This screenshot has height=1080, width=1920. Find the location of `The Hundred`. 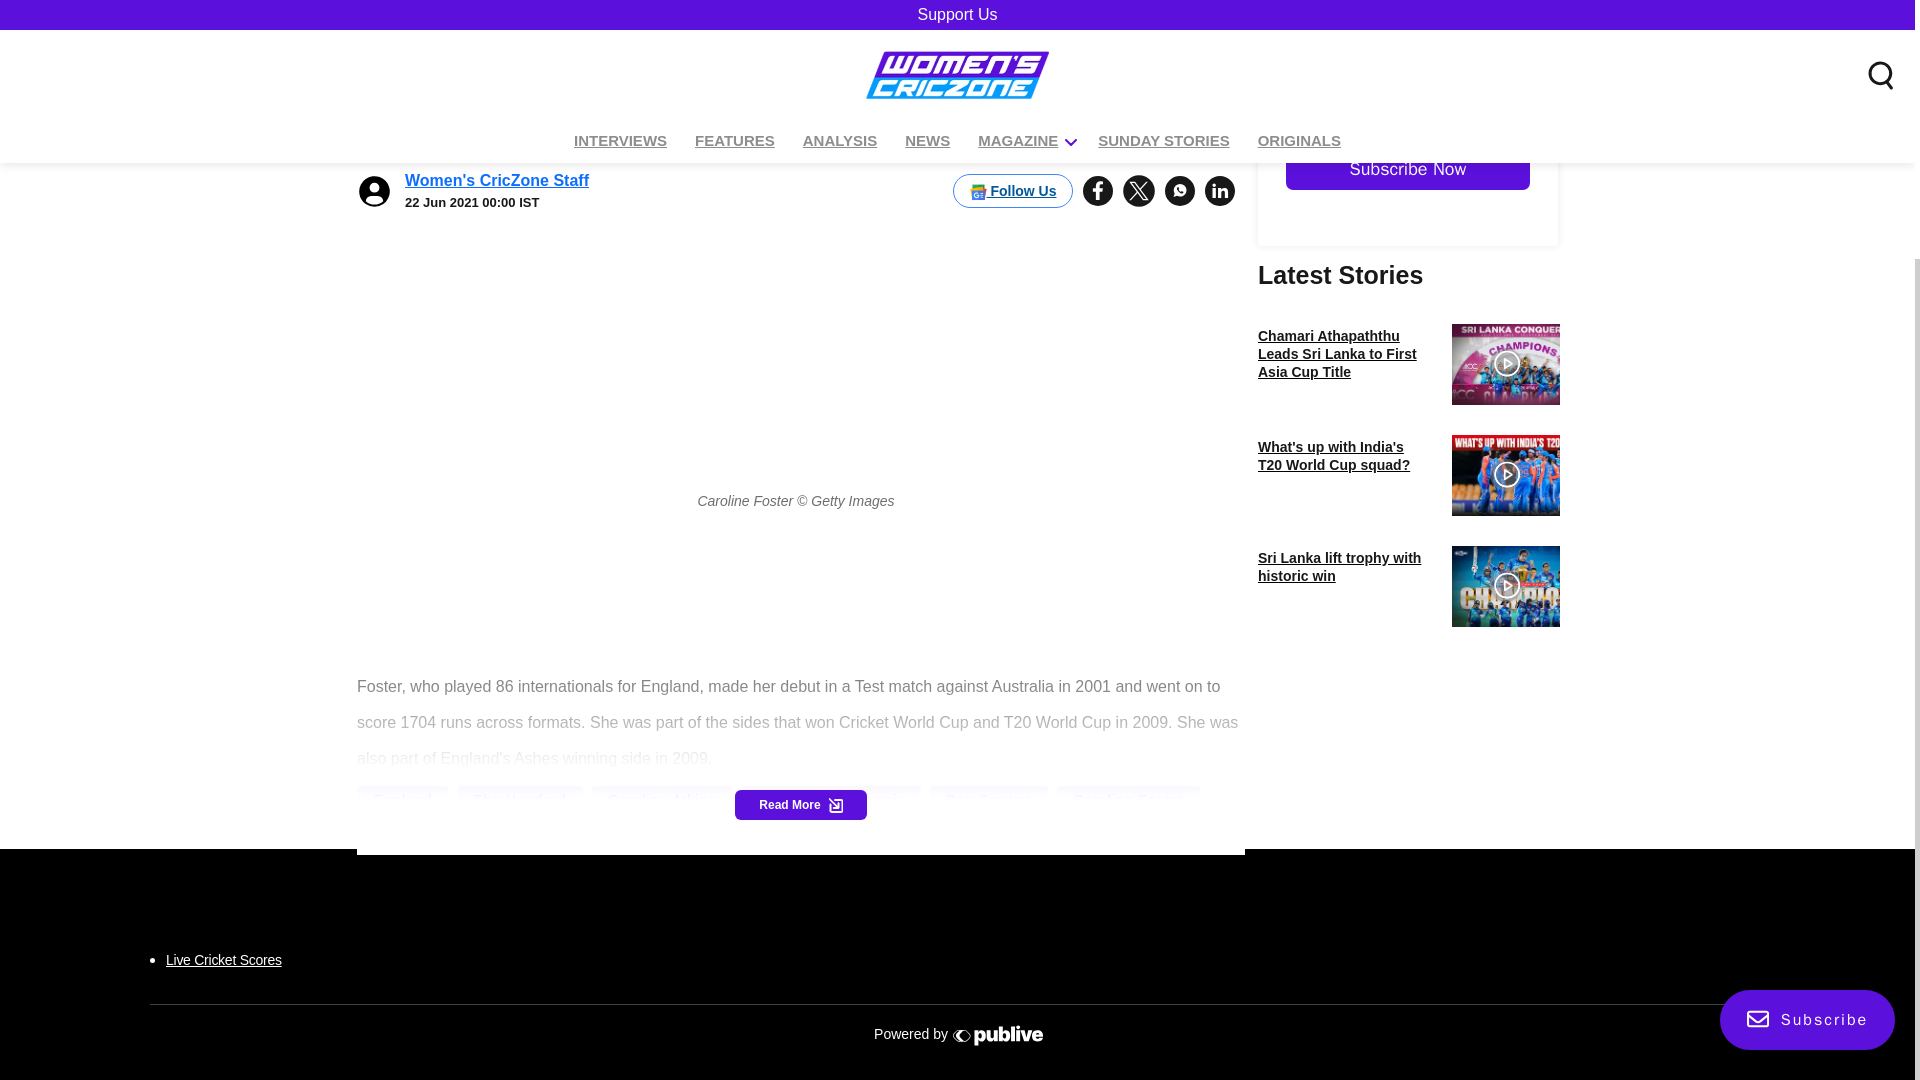

The Hundred is located at coordinates (520, 800).